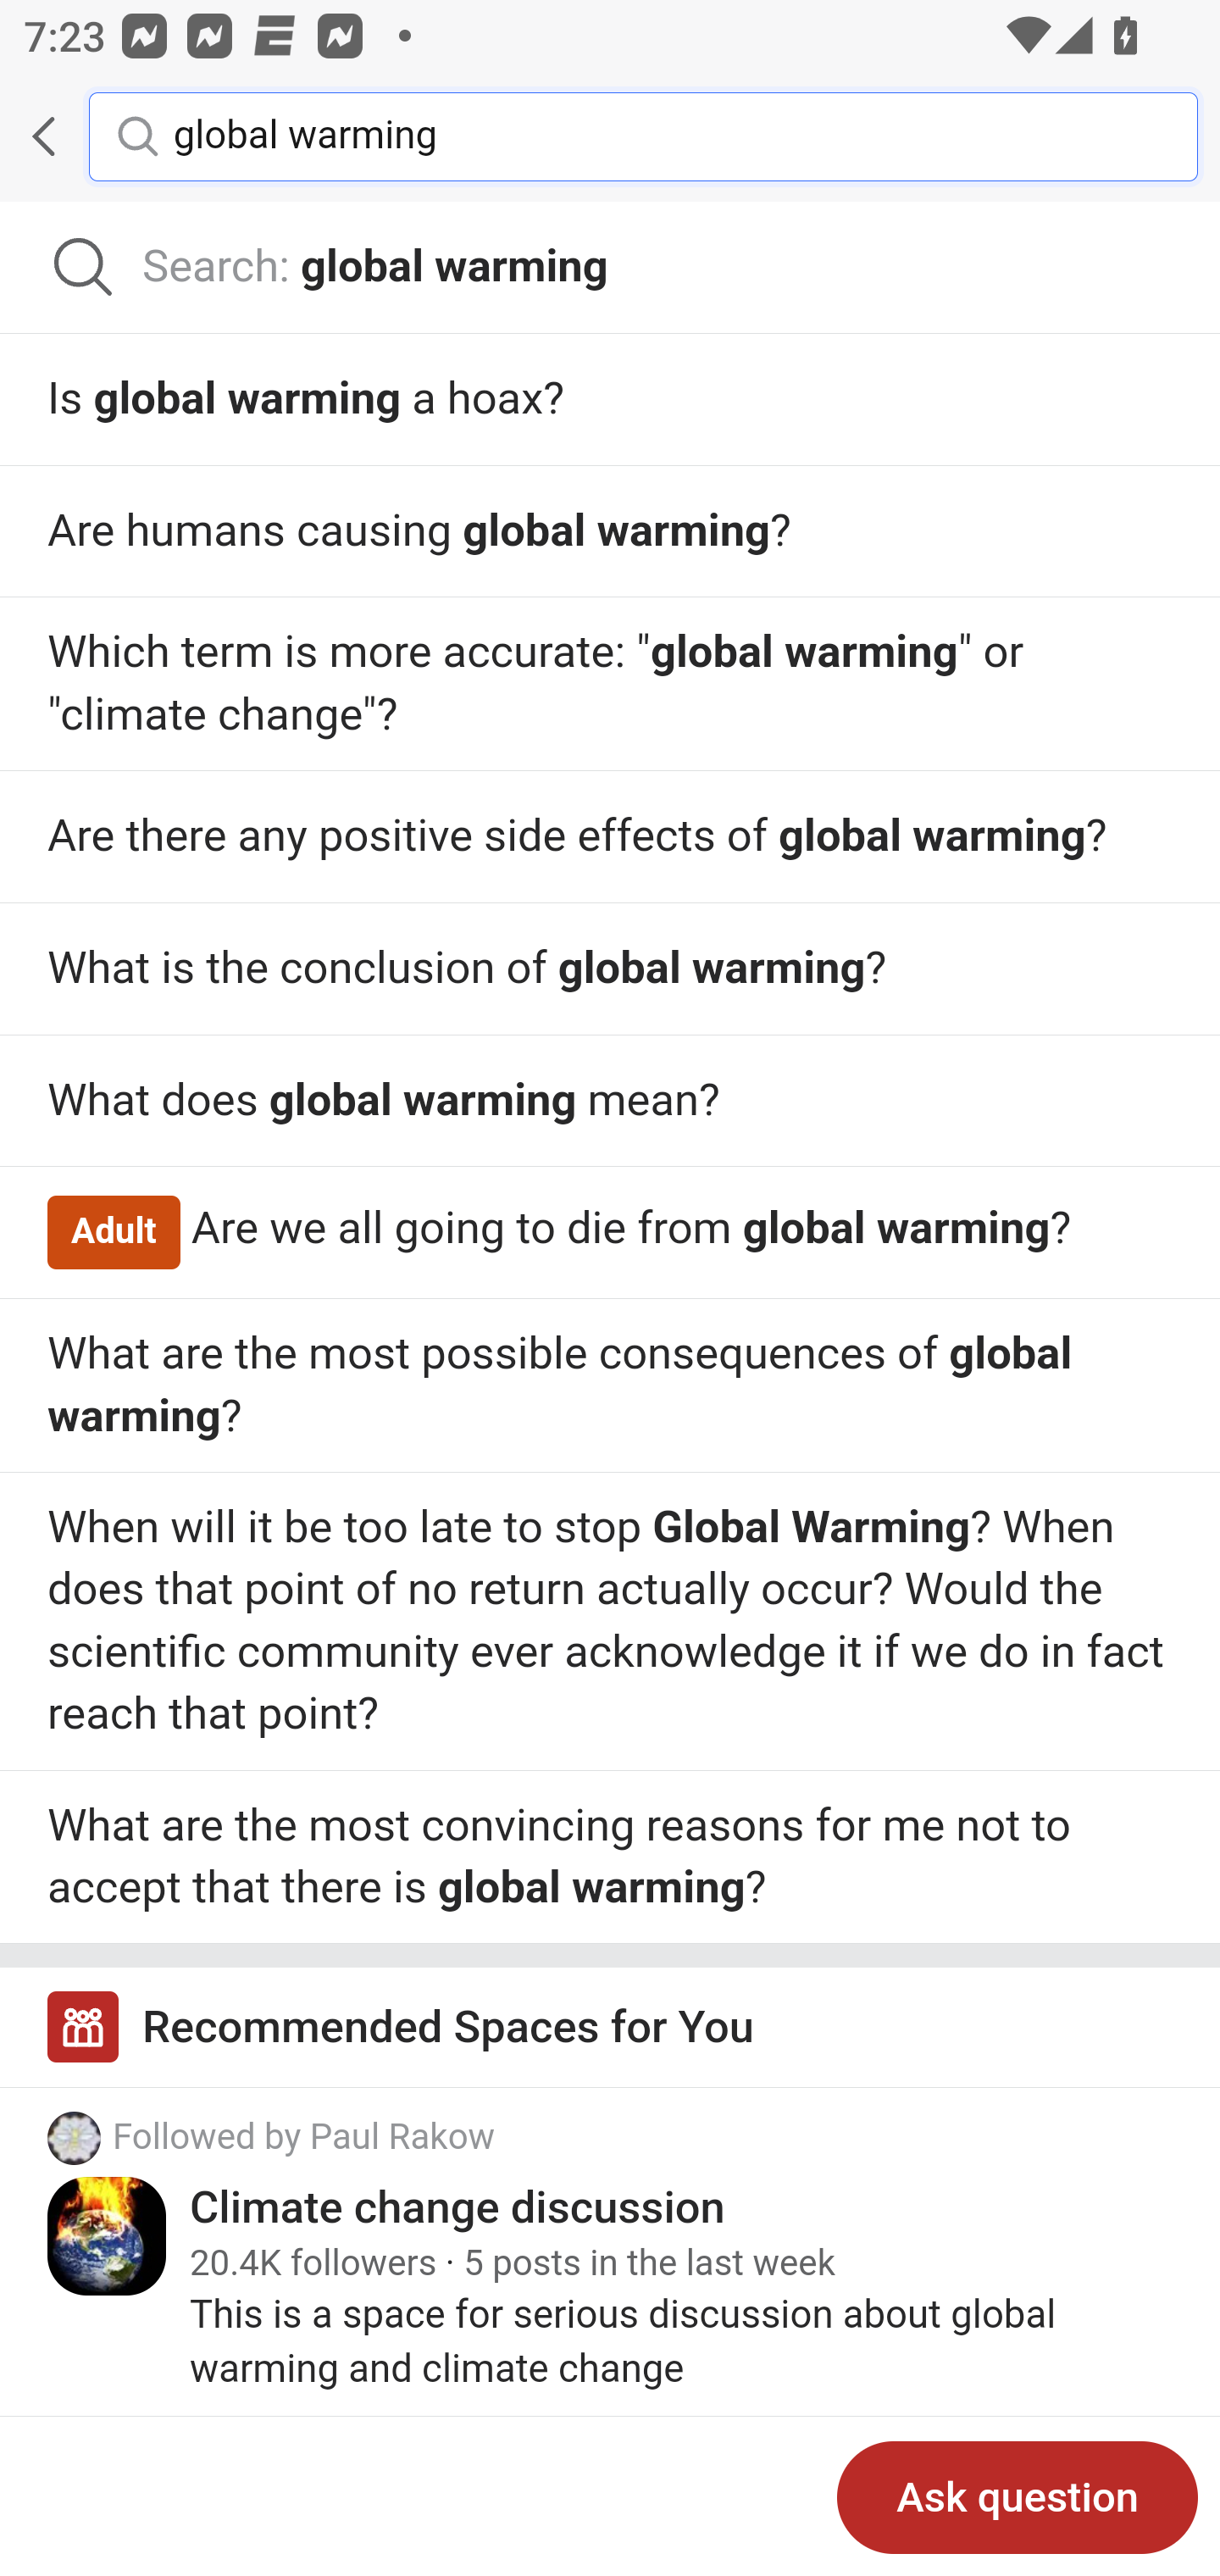 The height and width of the screenshot is (2576, 1220). Describe the element at coordinates (610, 1385) in the screenshot. I see `What is the conclusion of global warming?` at that location.